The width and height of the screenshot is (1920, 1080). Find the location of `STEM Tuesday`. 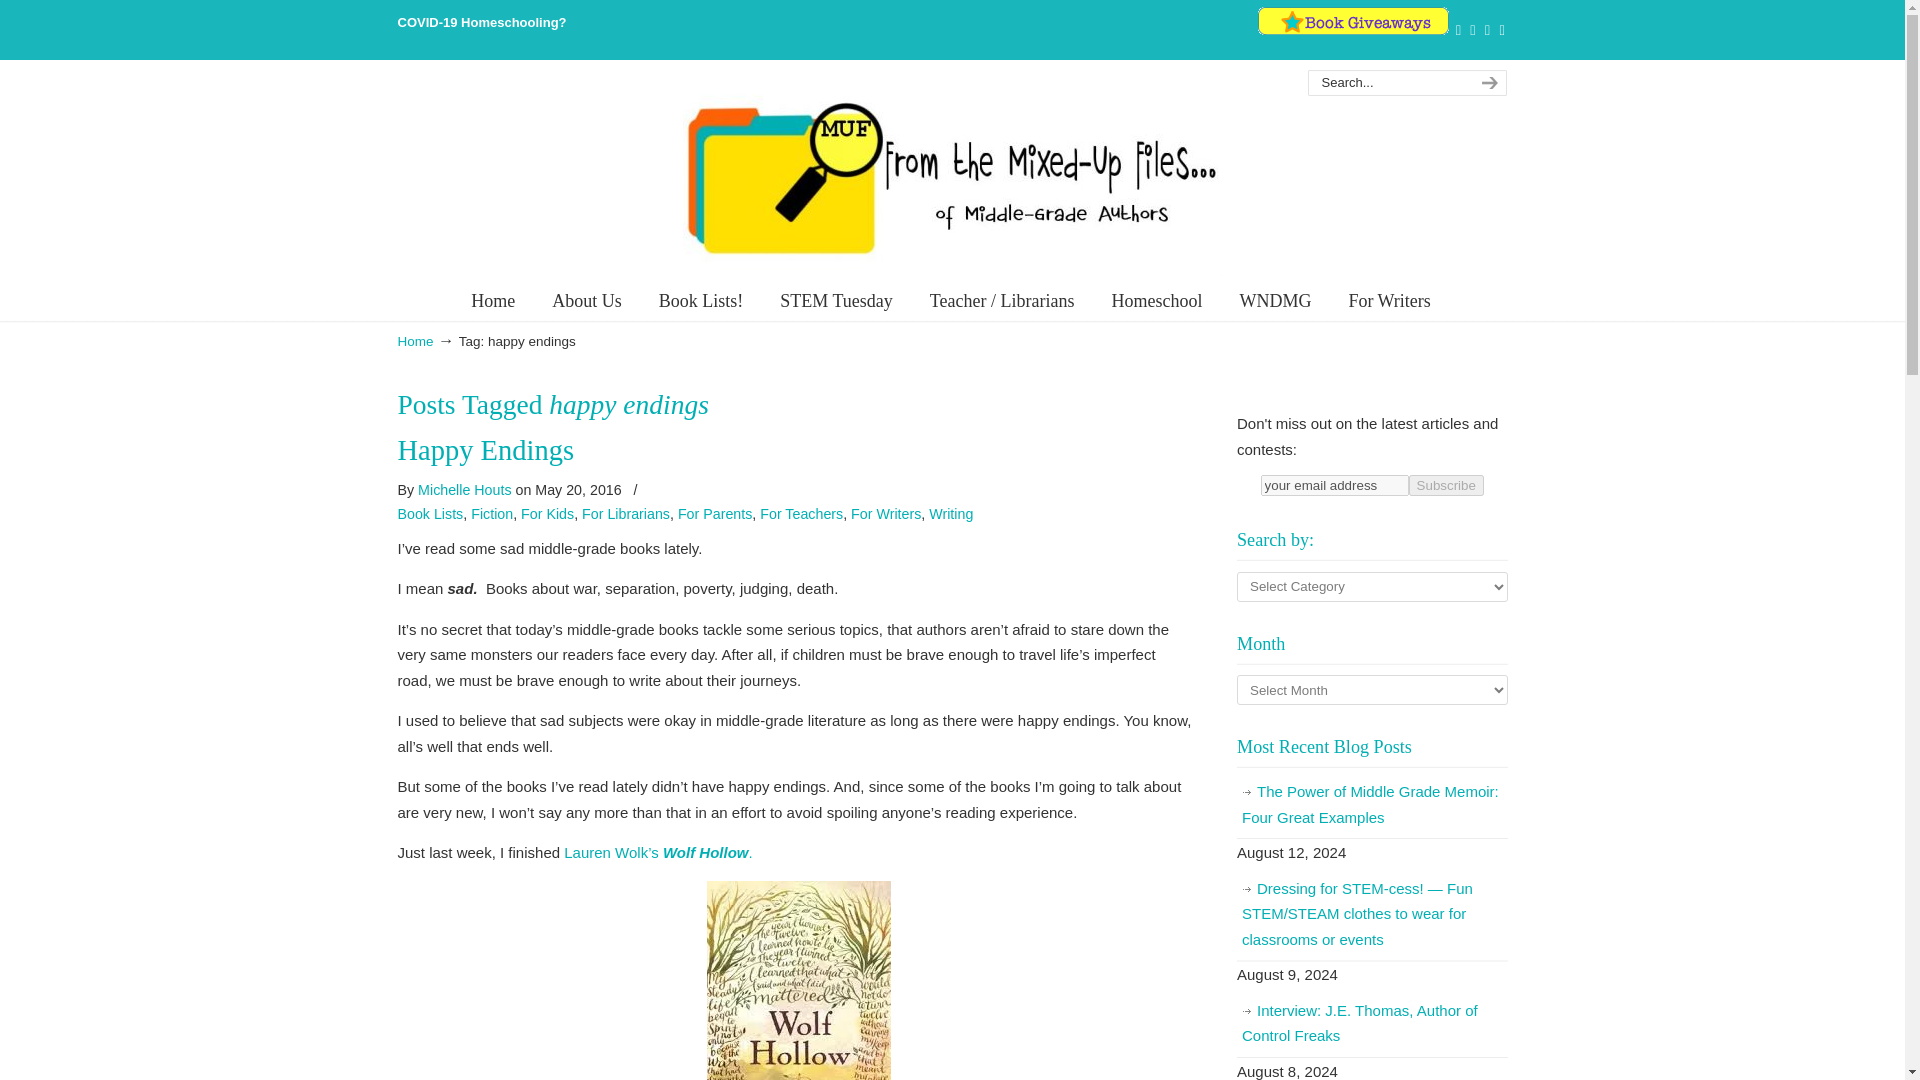

STEM Tuesday is located at coordinates (836, 300).